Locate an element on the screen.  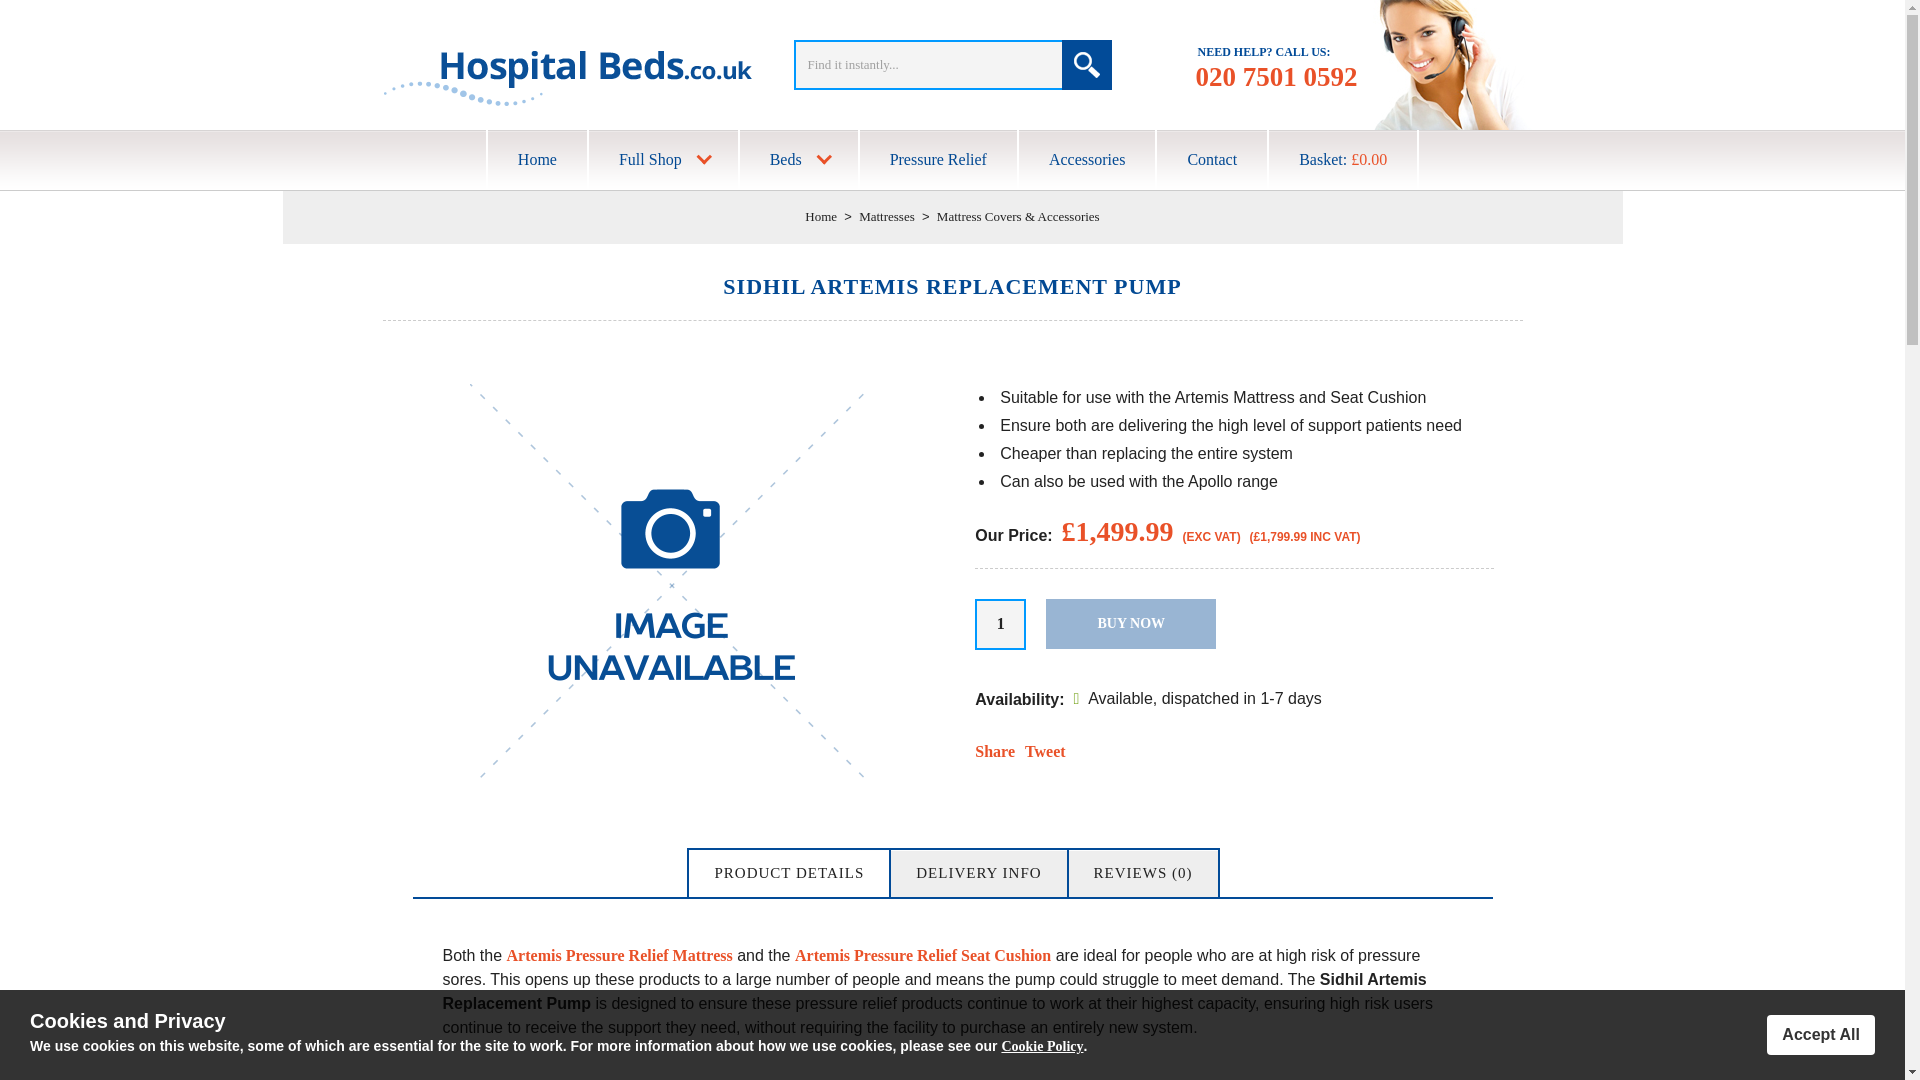
PRODUCT DETAILS is located at coordinates (788, 873).